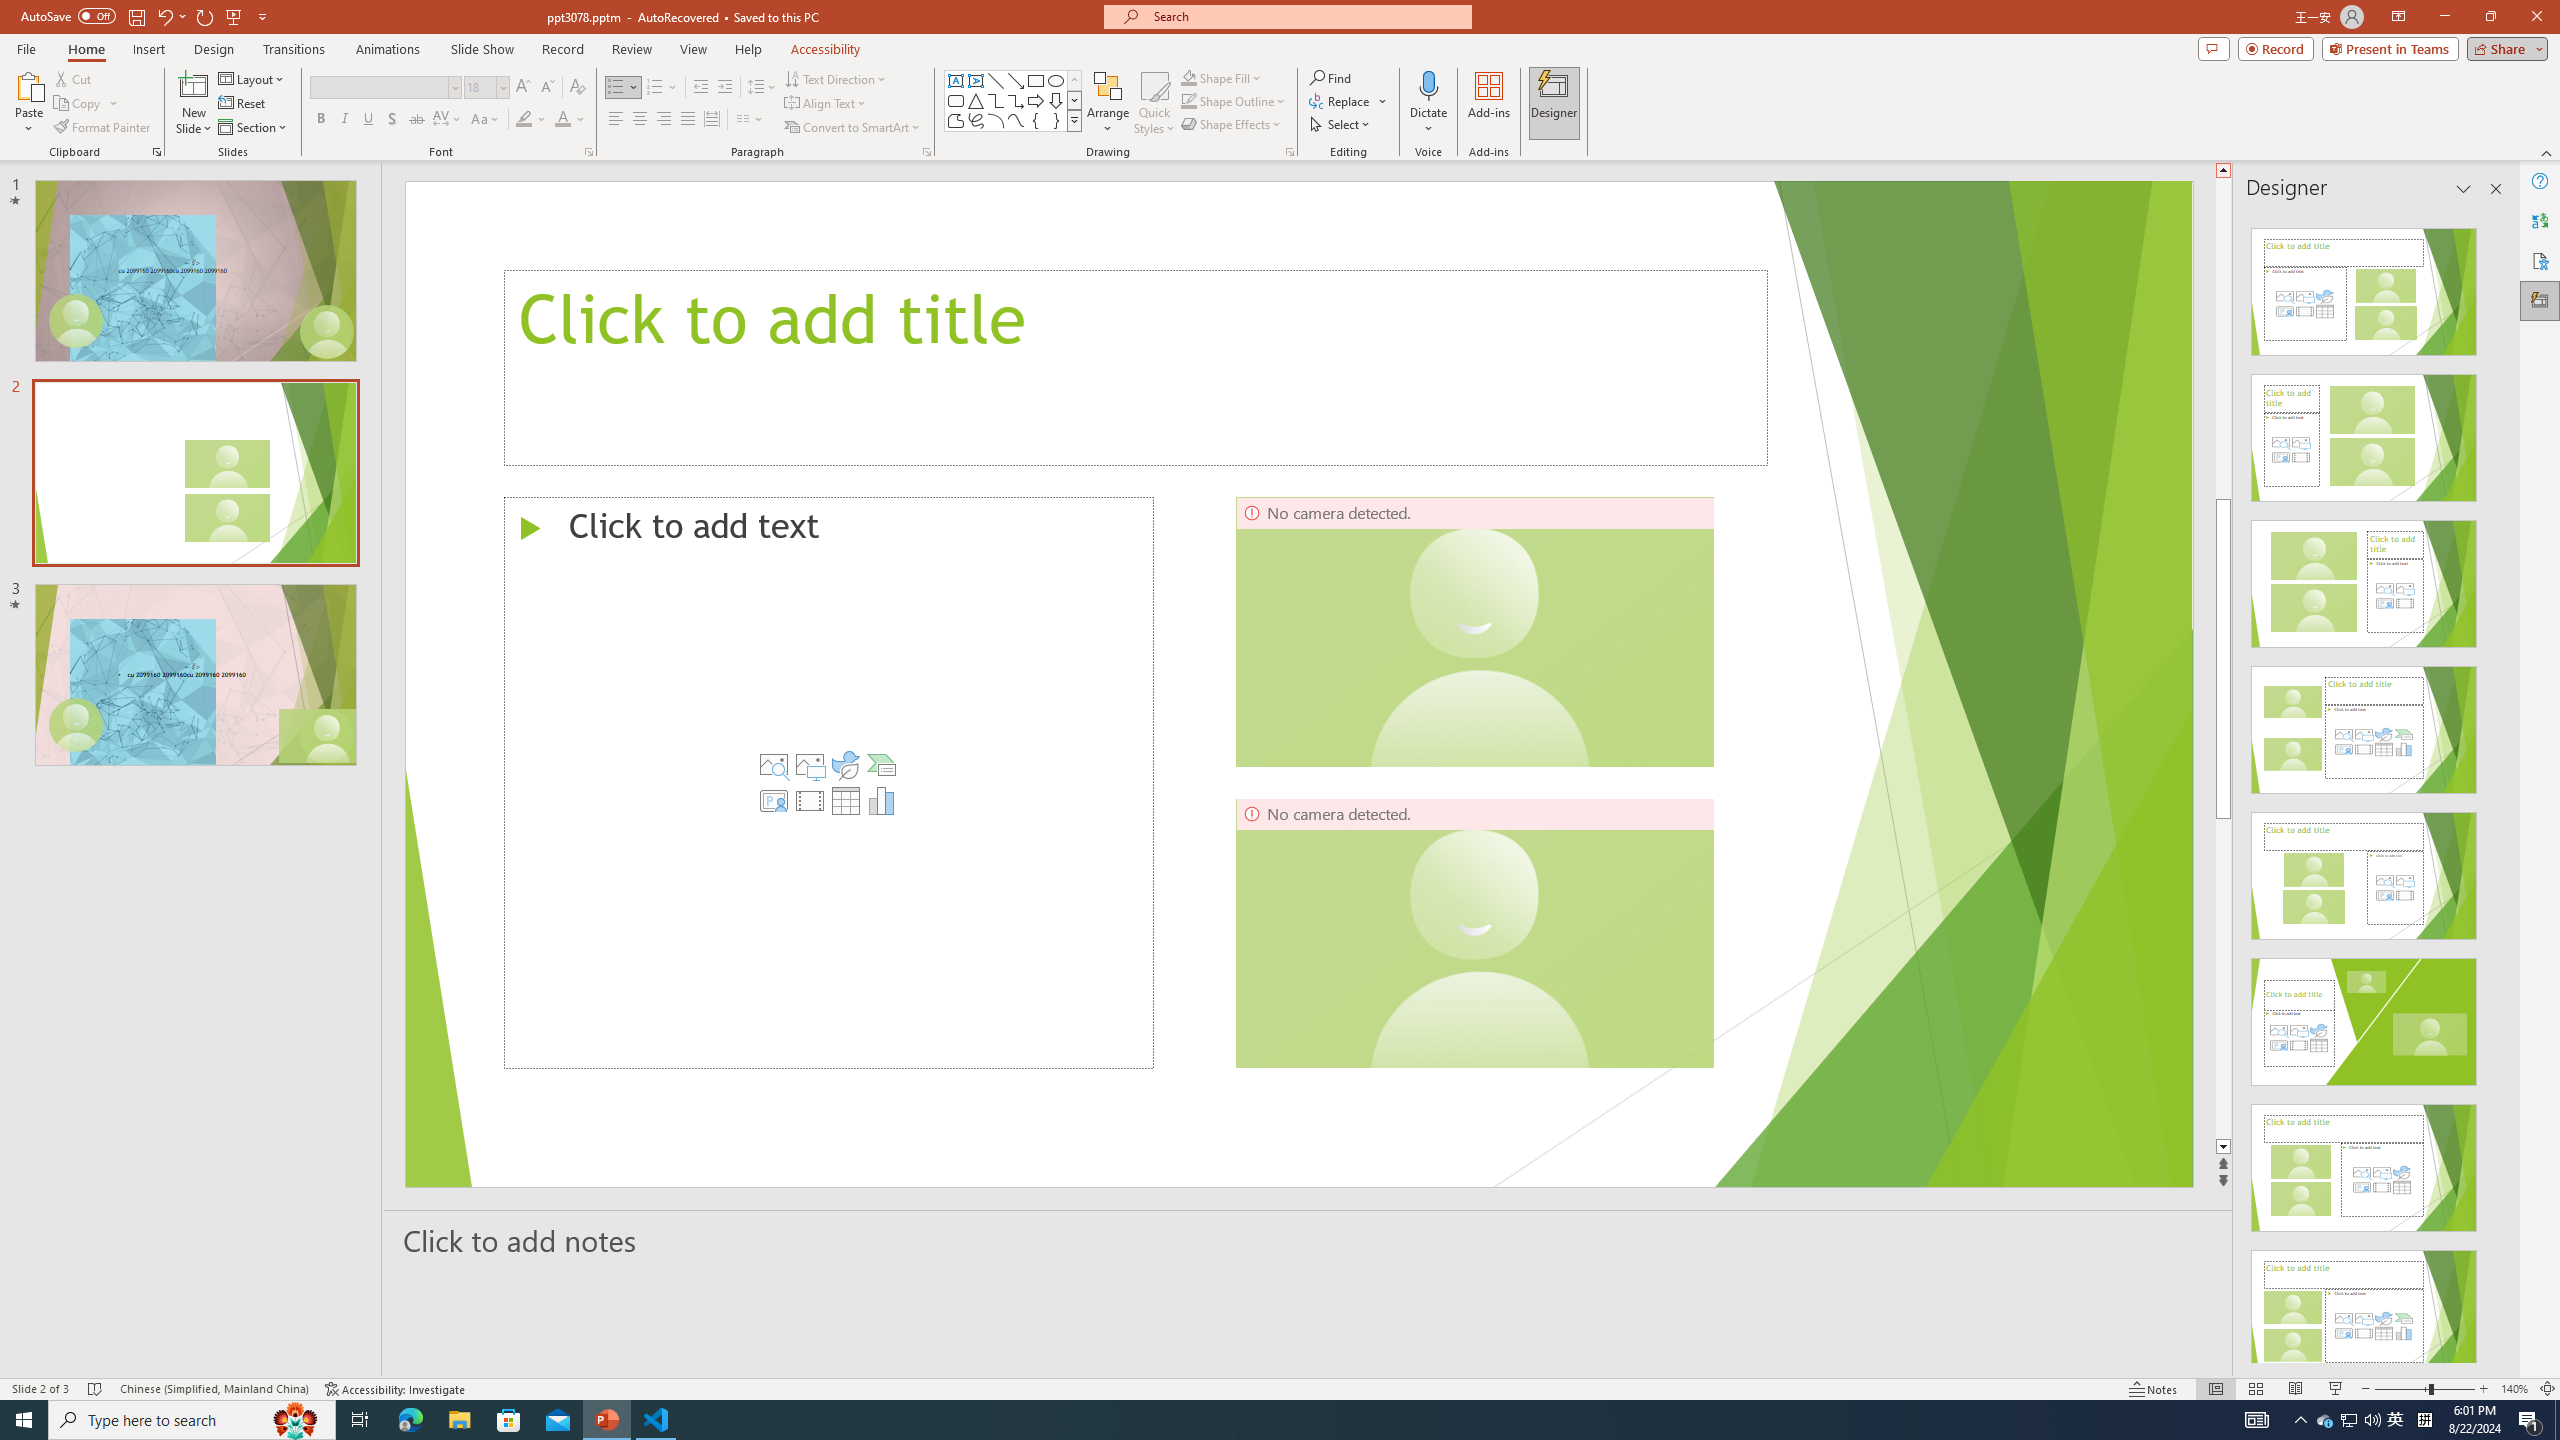  I want to click on Underline, so click(368, 120).